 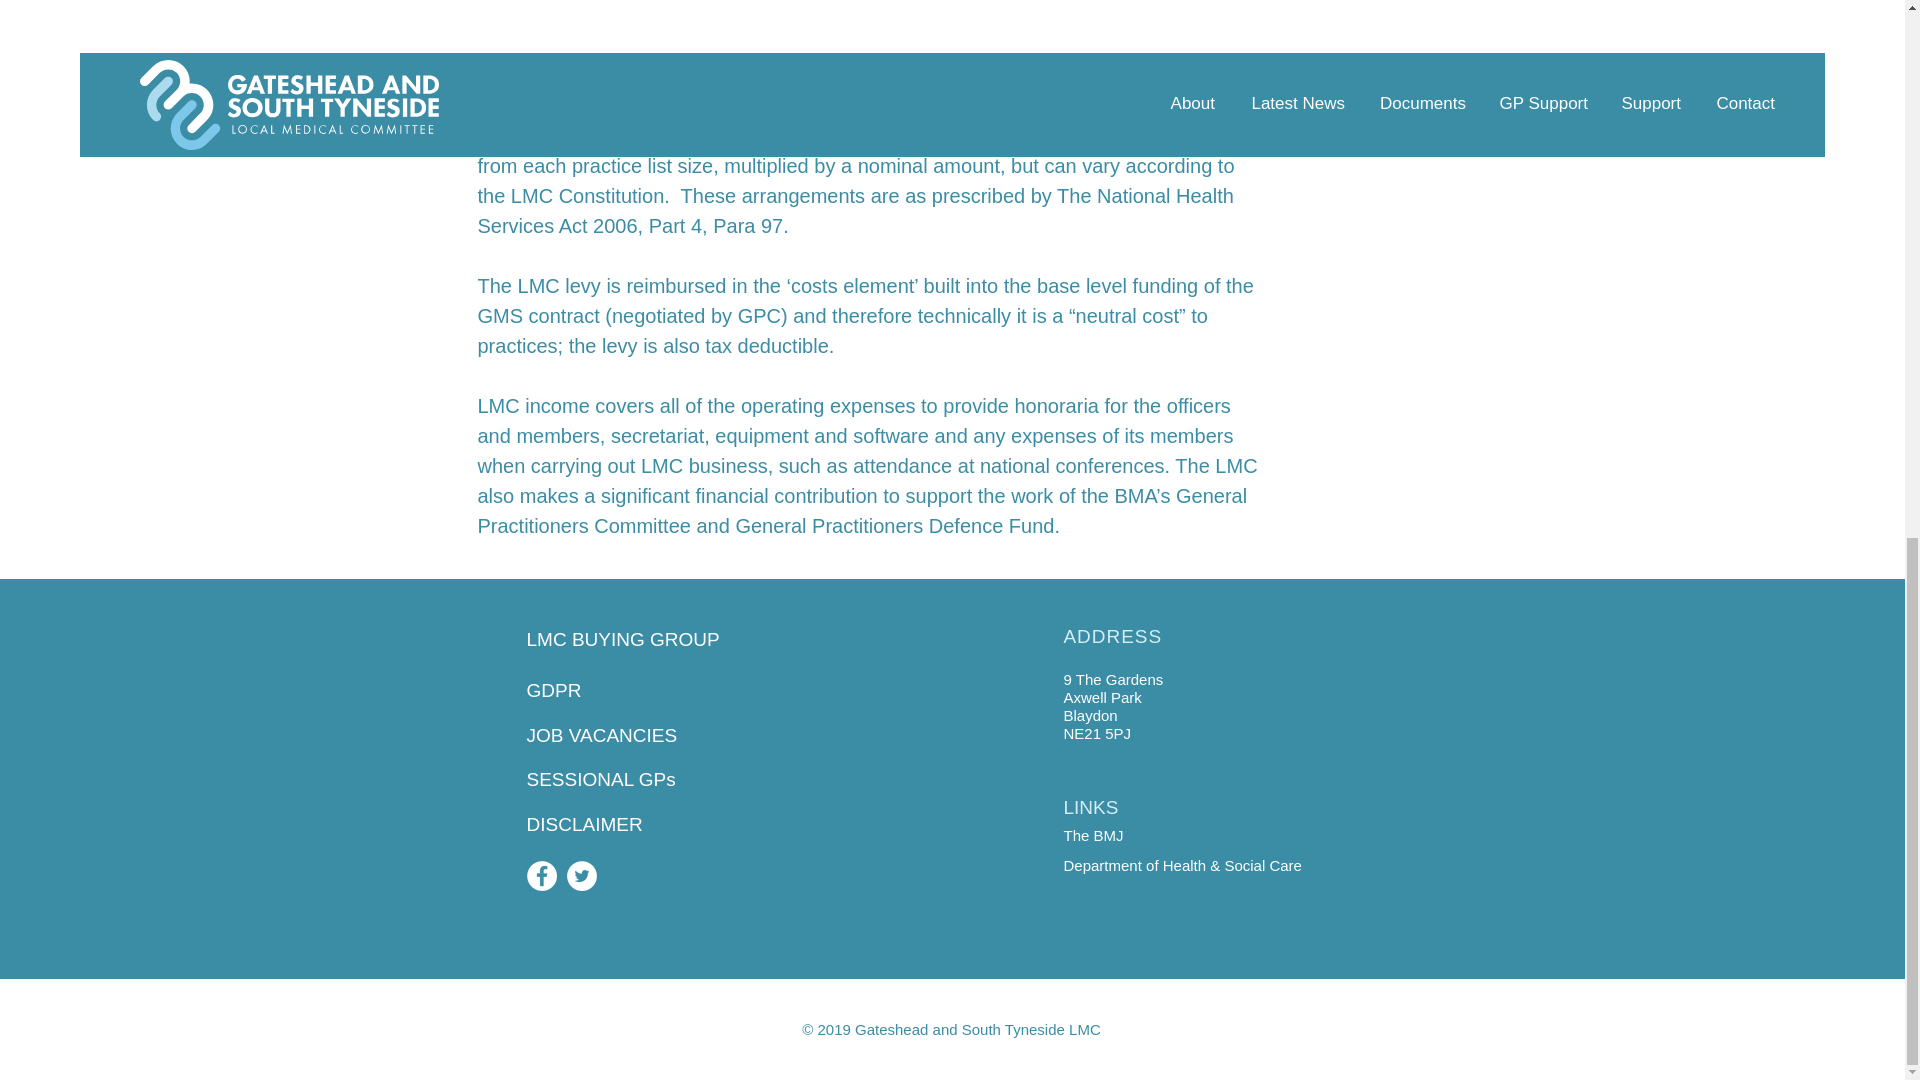 I want to click on SESSIONAL GPs, so click(x=643, y=780).